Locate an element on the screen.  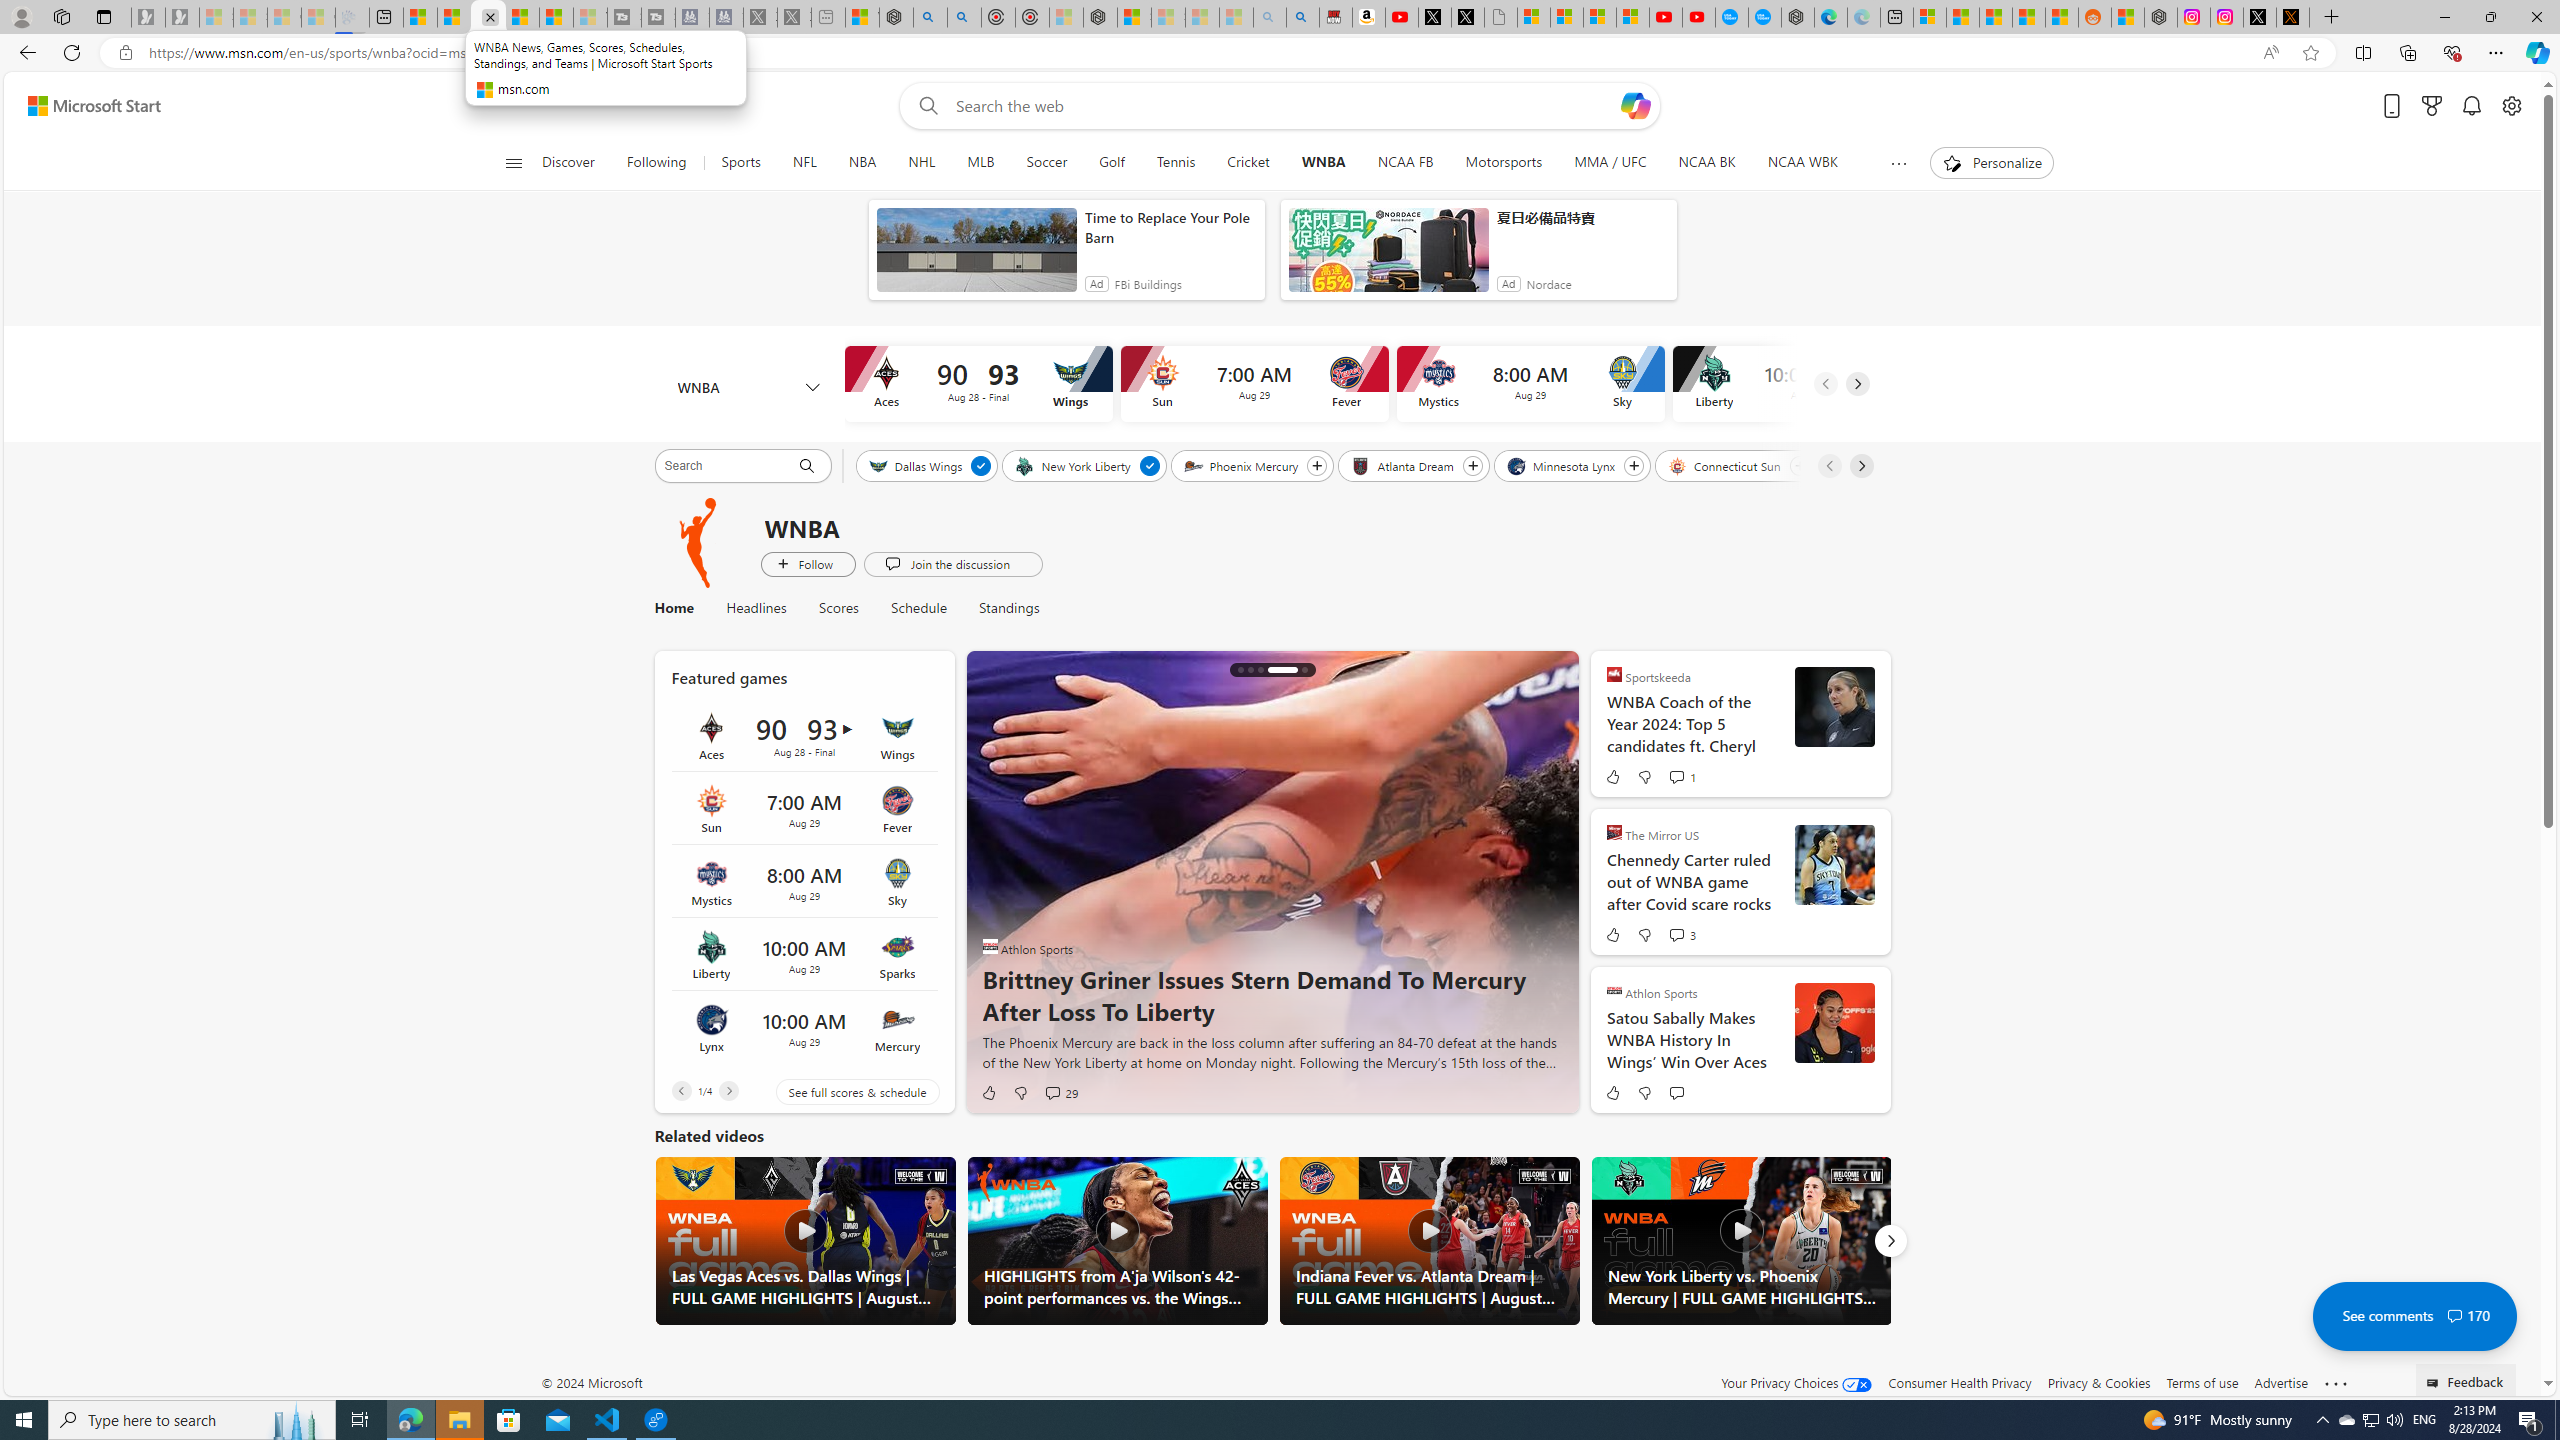
MLB is located at coordinates (980, 163).